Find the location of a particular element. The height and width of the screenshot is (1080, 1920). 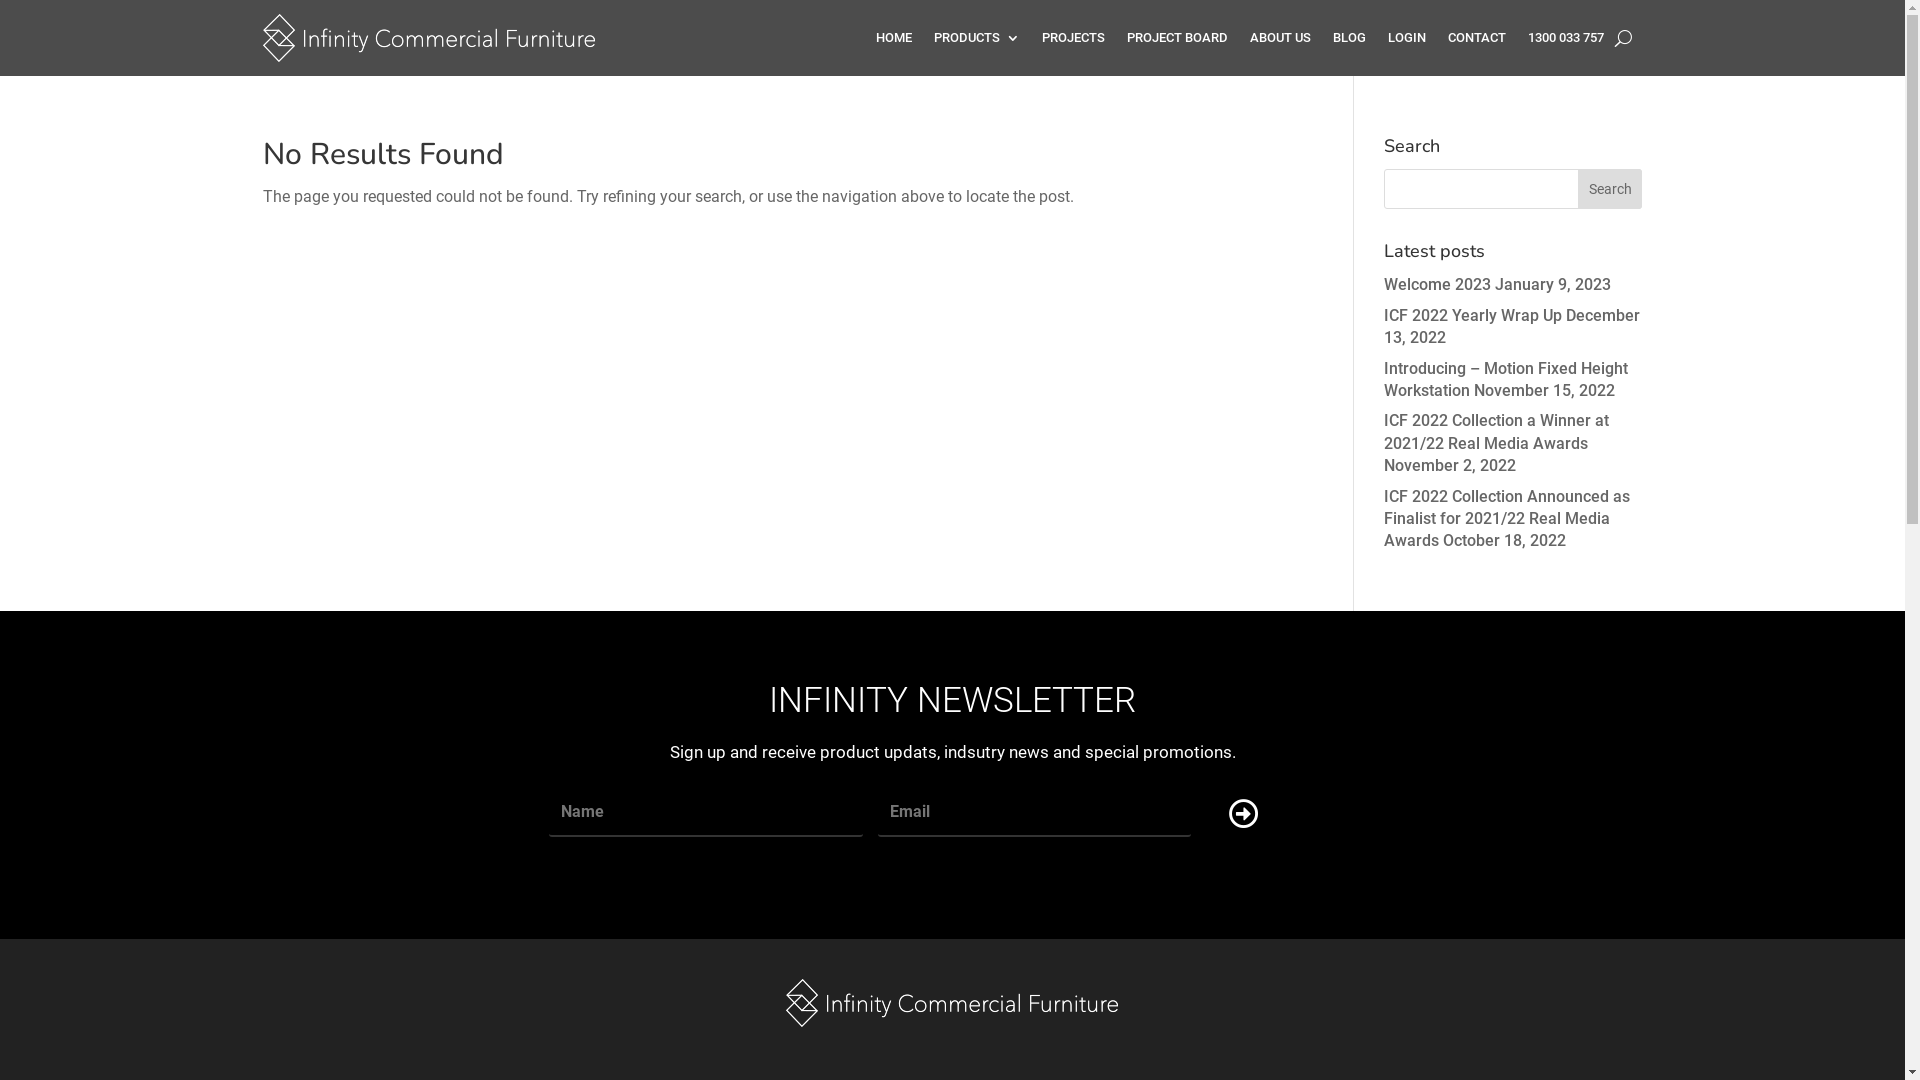

ICF 2022 Collection a Winner at 2021/22 Real Media Awards is located at coordinates (1496, 432).